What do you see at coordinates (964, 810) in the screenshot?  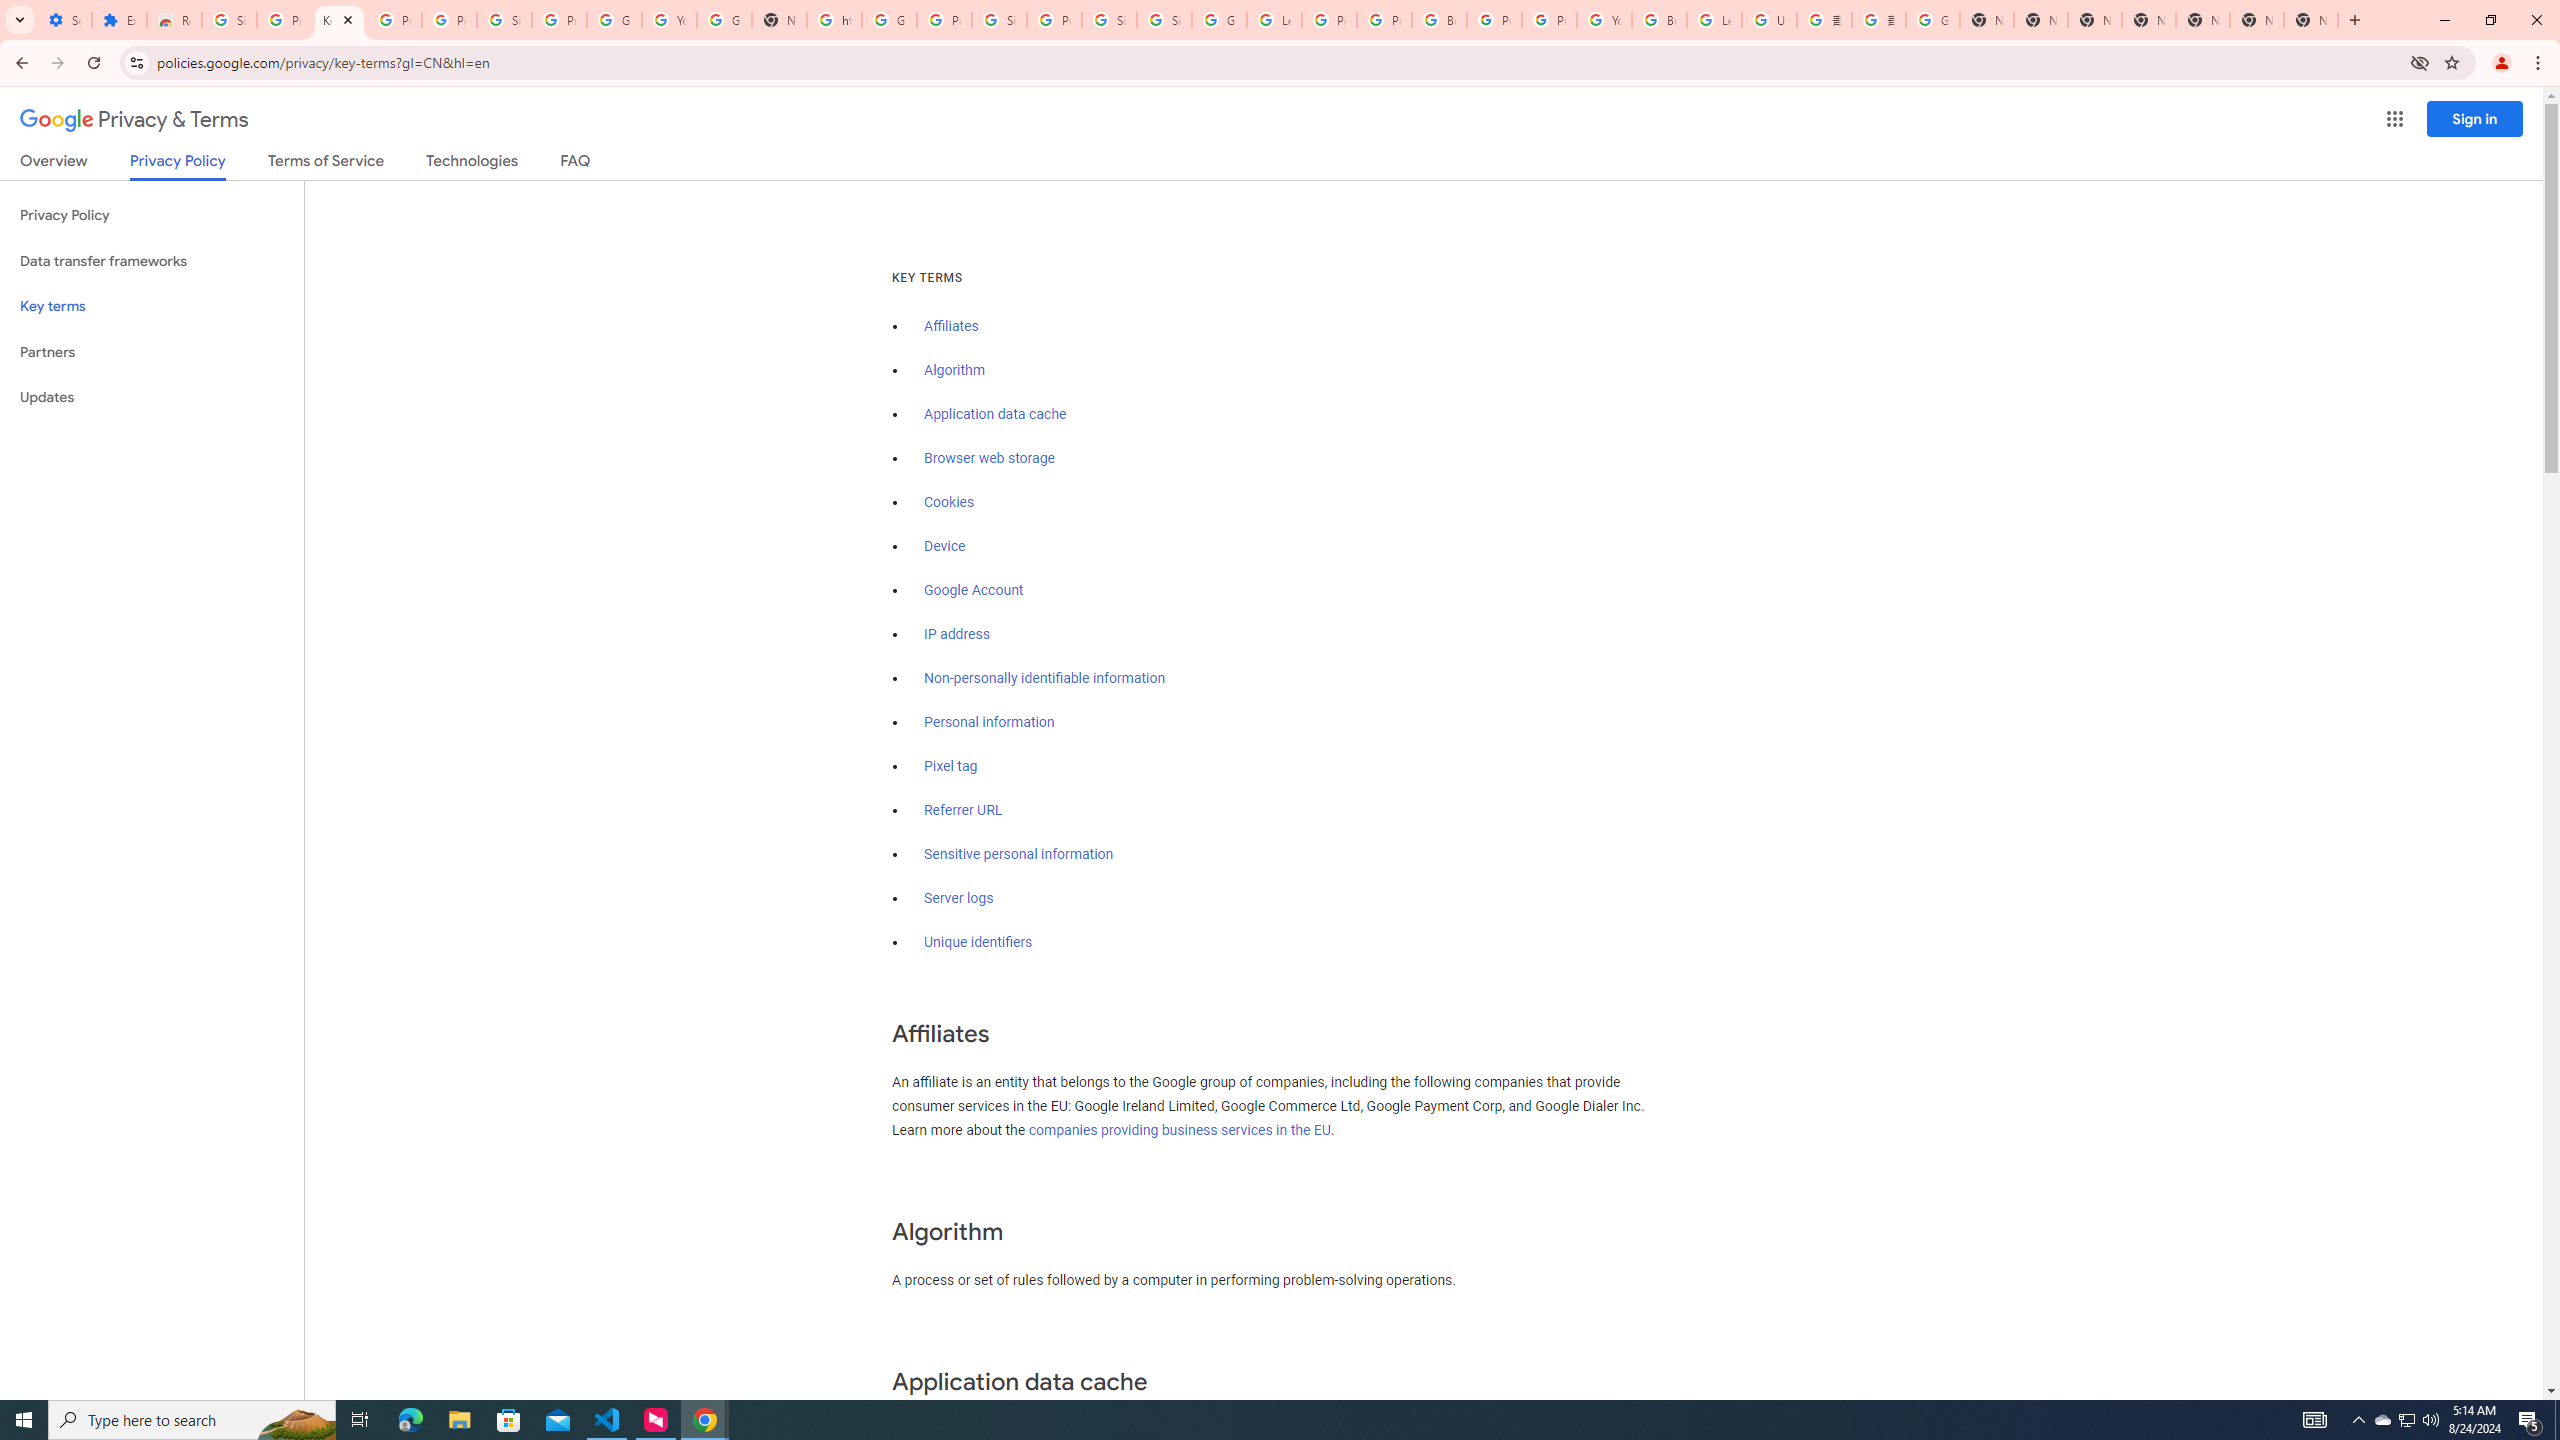 I see `Referrer URL` at bounding box center [964, 810].